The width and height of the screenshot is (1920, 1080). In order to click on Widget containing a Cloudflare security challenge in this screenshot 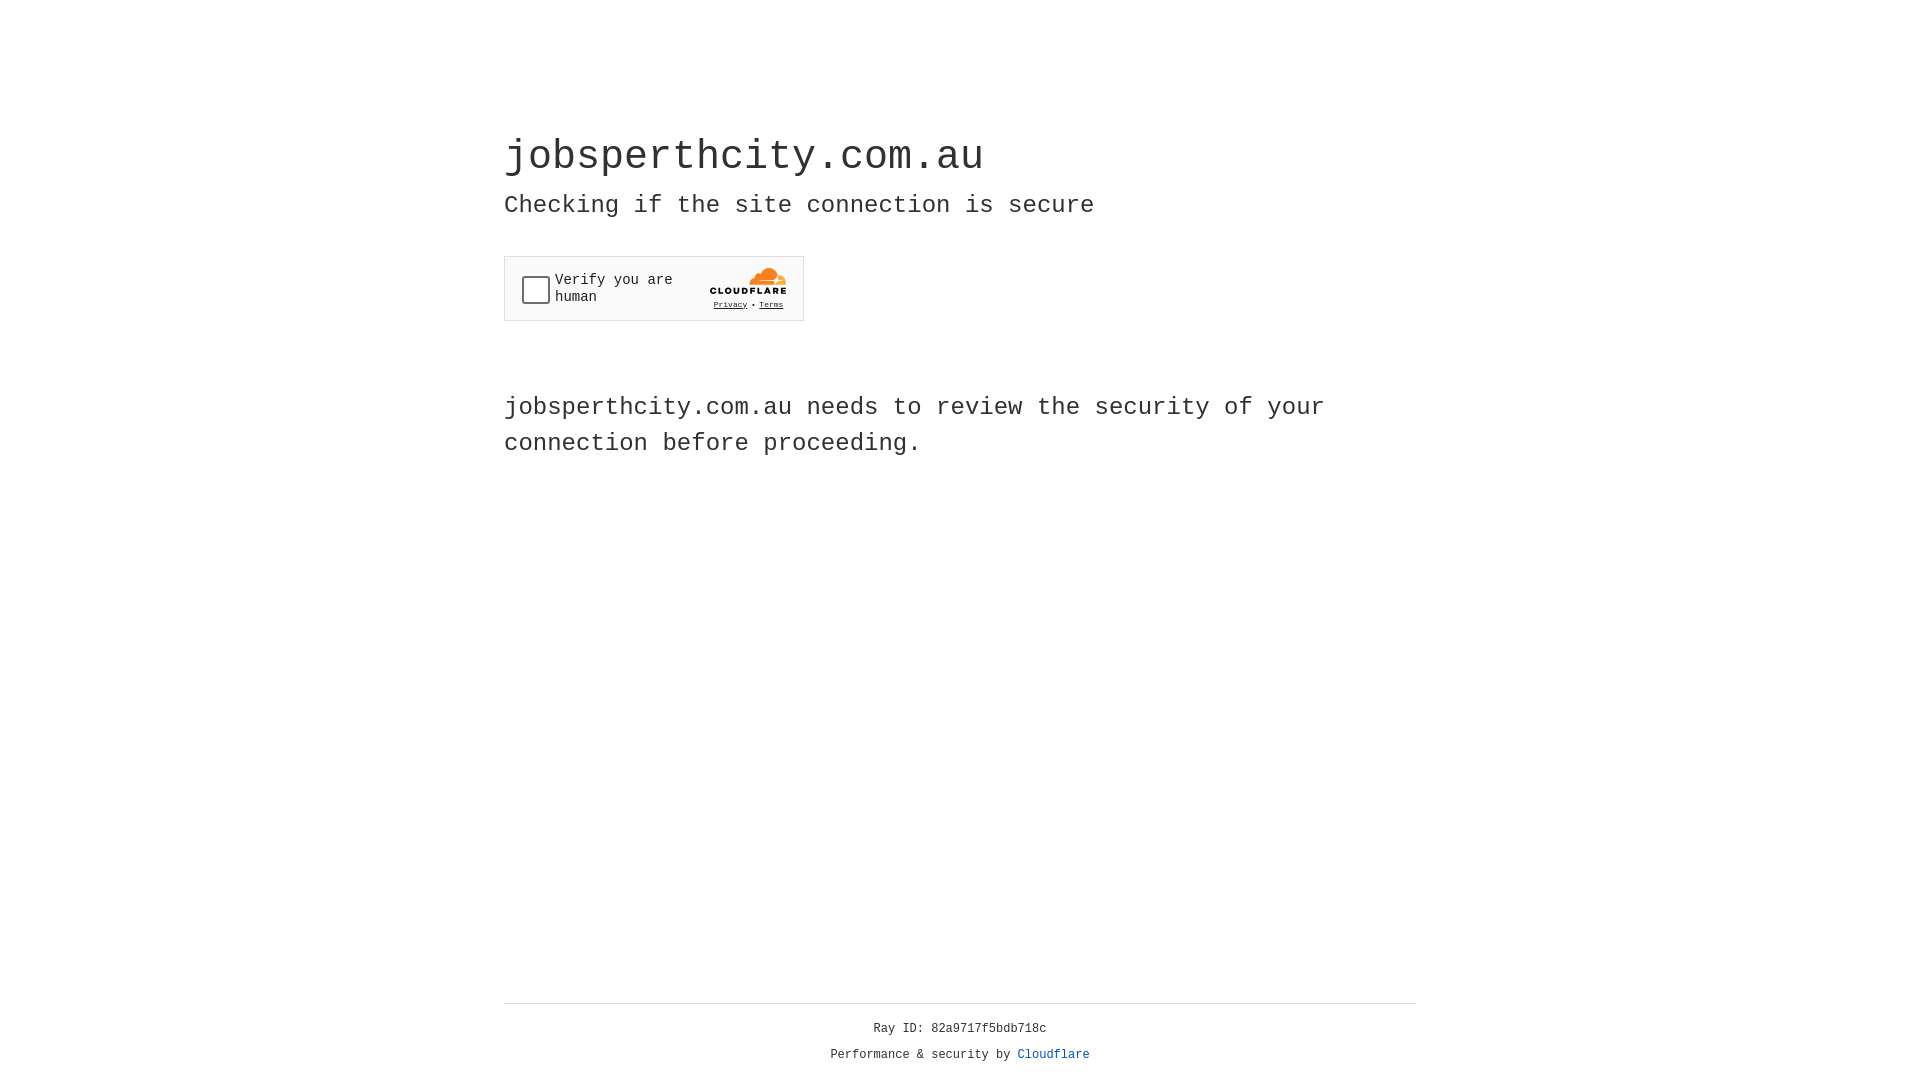, I will do `click(654, 288)`.